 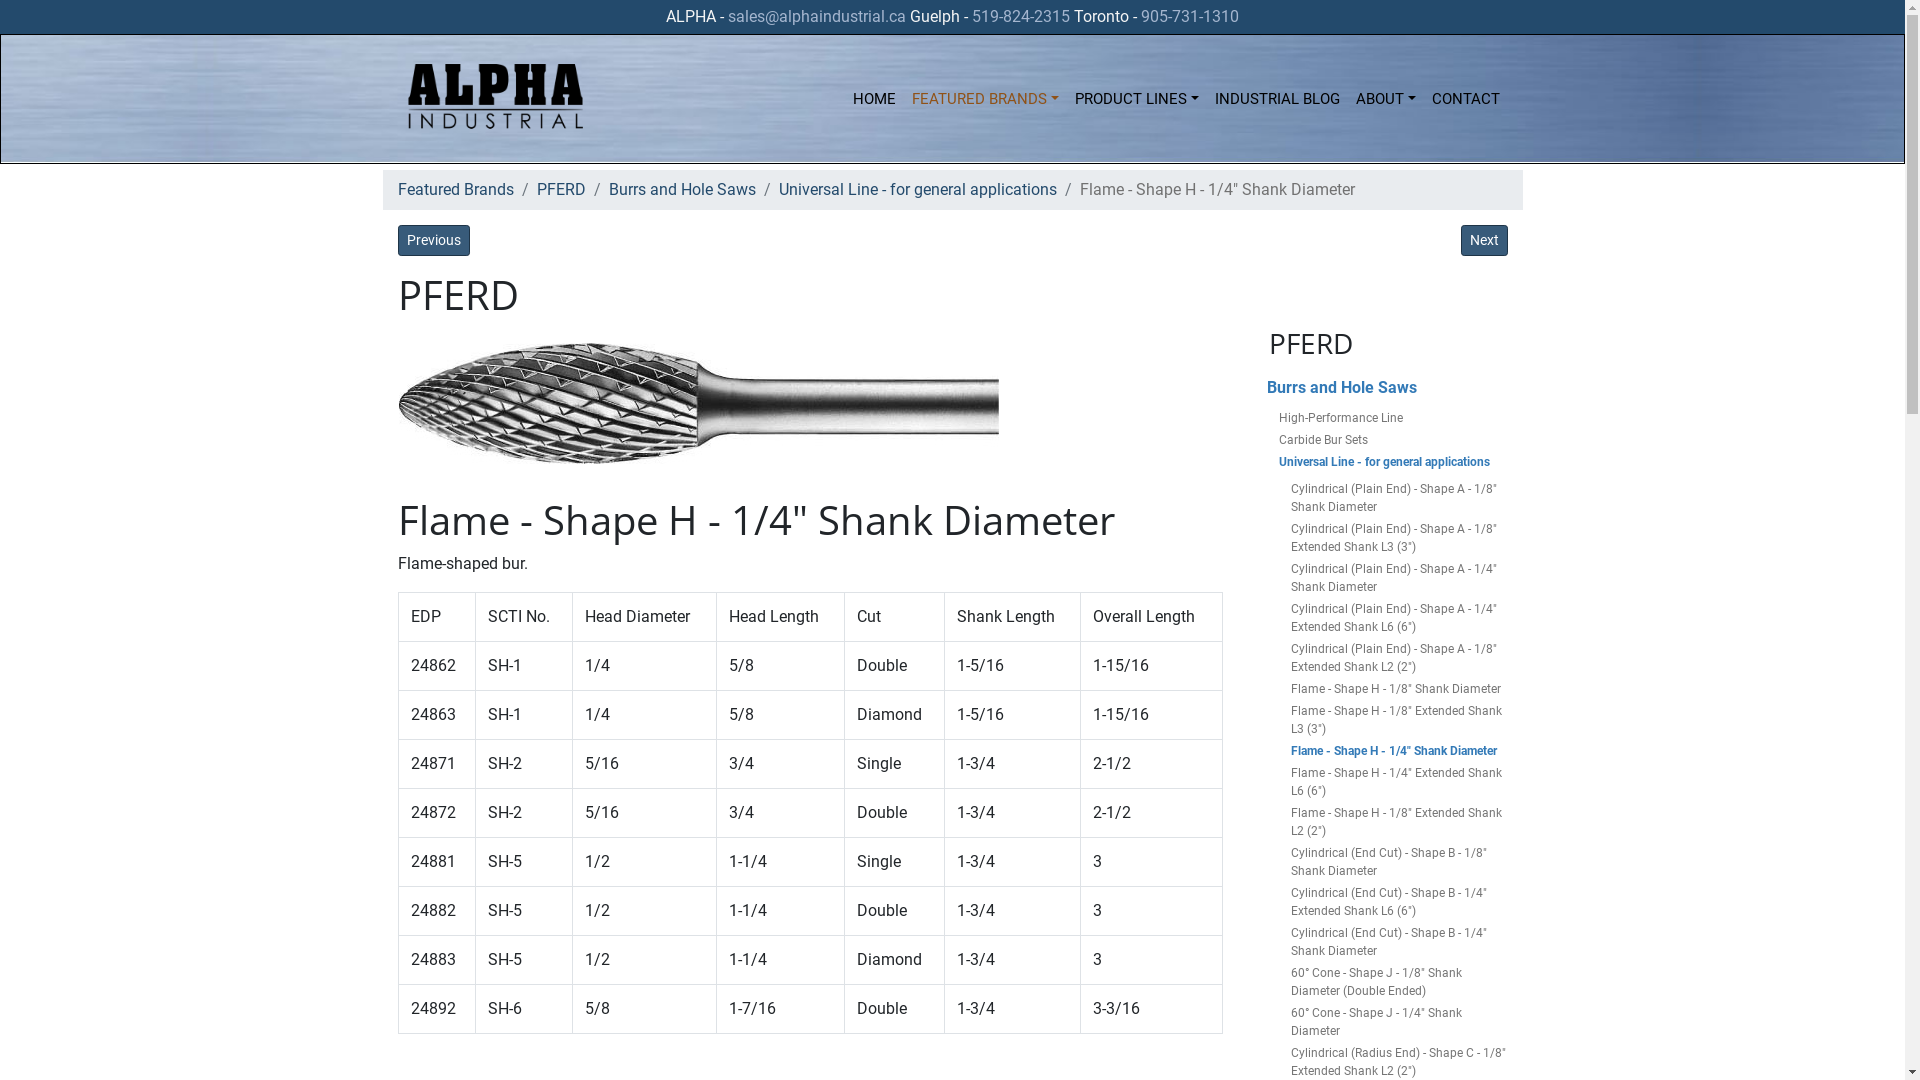 I want to click on Flame - Shape H - 1/8" Shank Diameter, so click(x=1398, y=689).